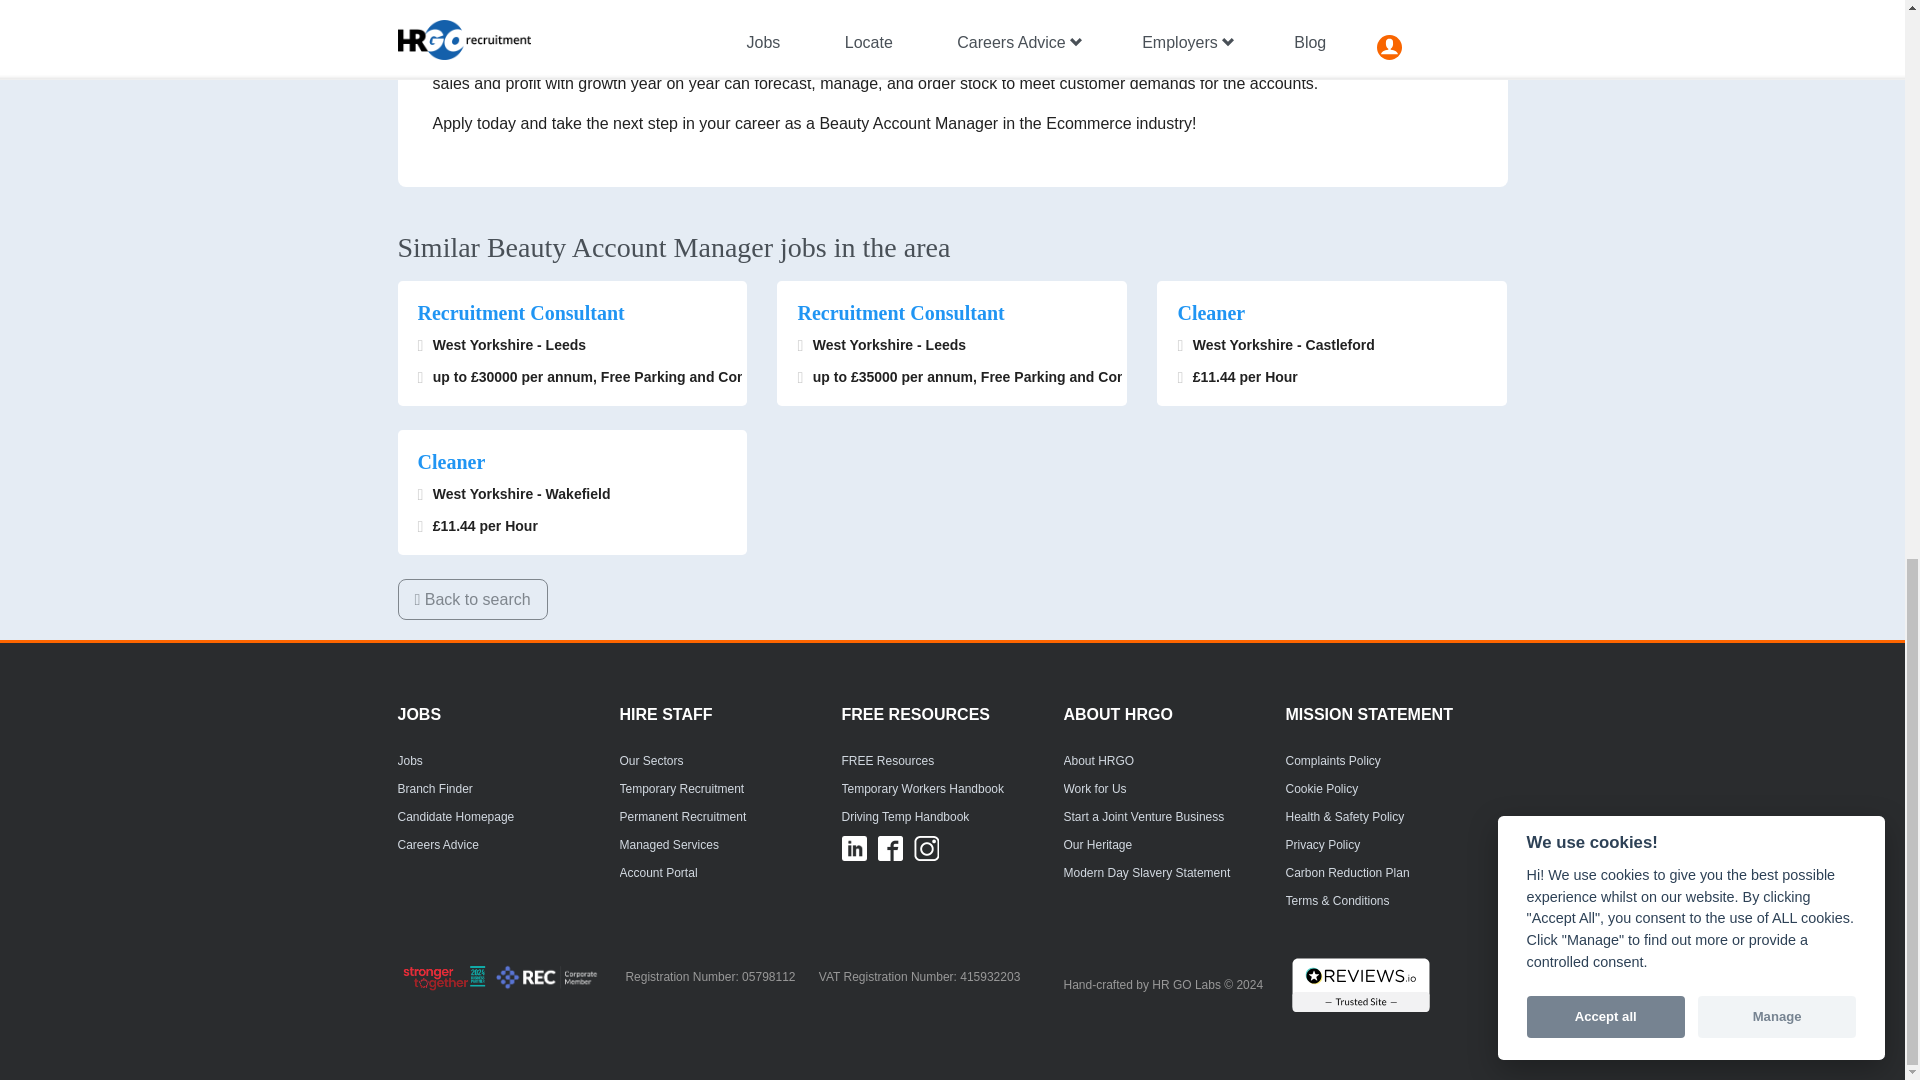 The height and width of the screenshot is (1080, 1920). I want to click on HR GO LinkedIn page, so click(854, 848).